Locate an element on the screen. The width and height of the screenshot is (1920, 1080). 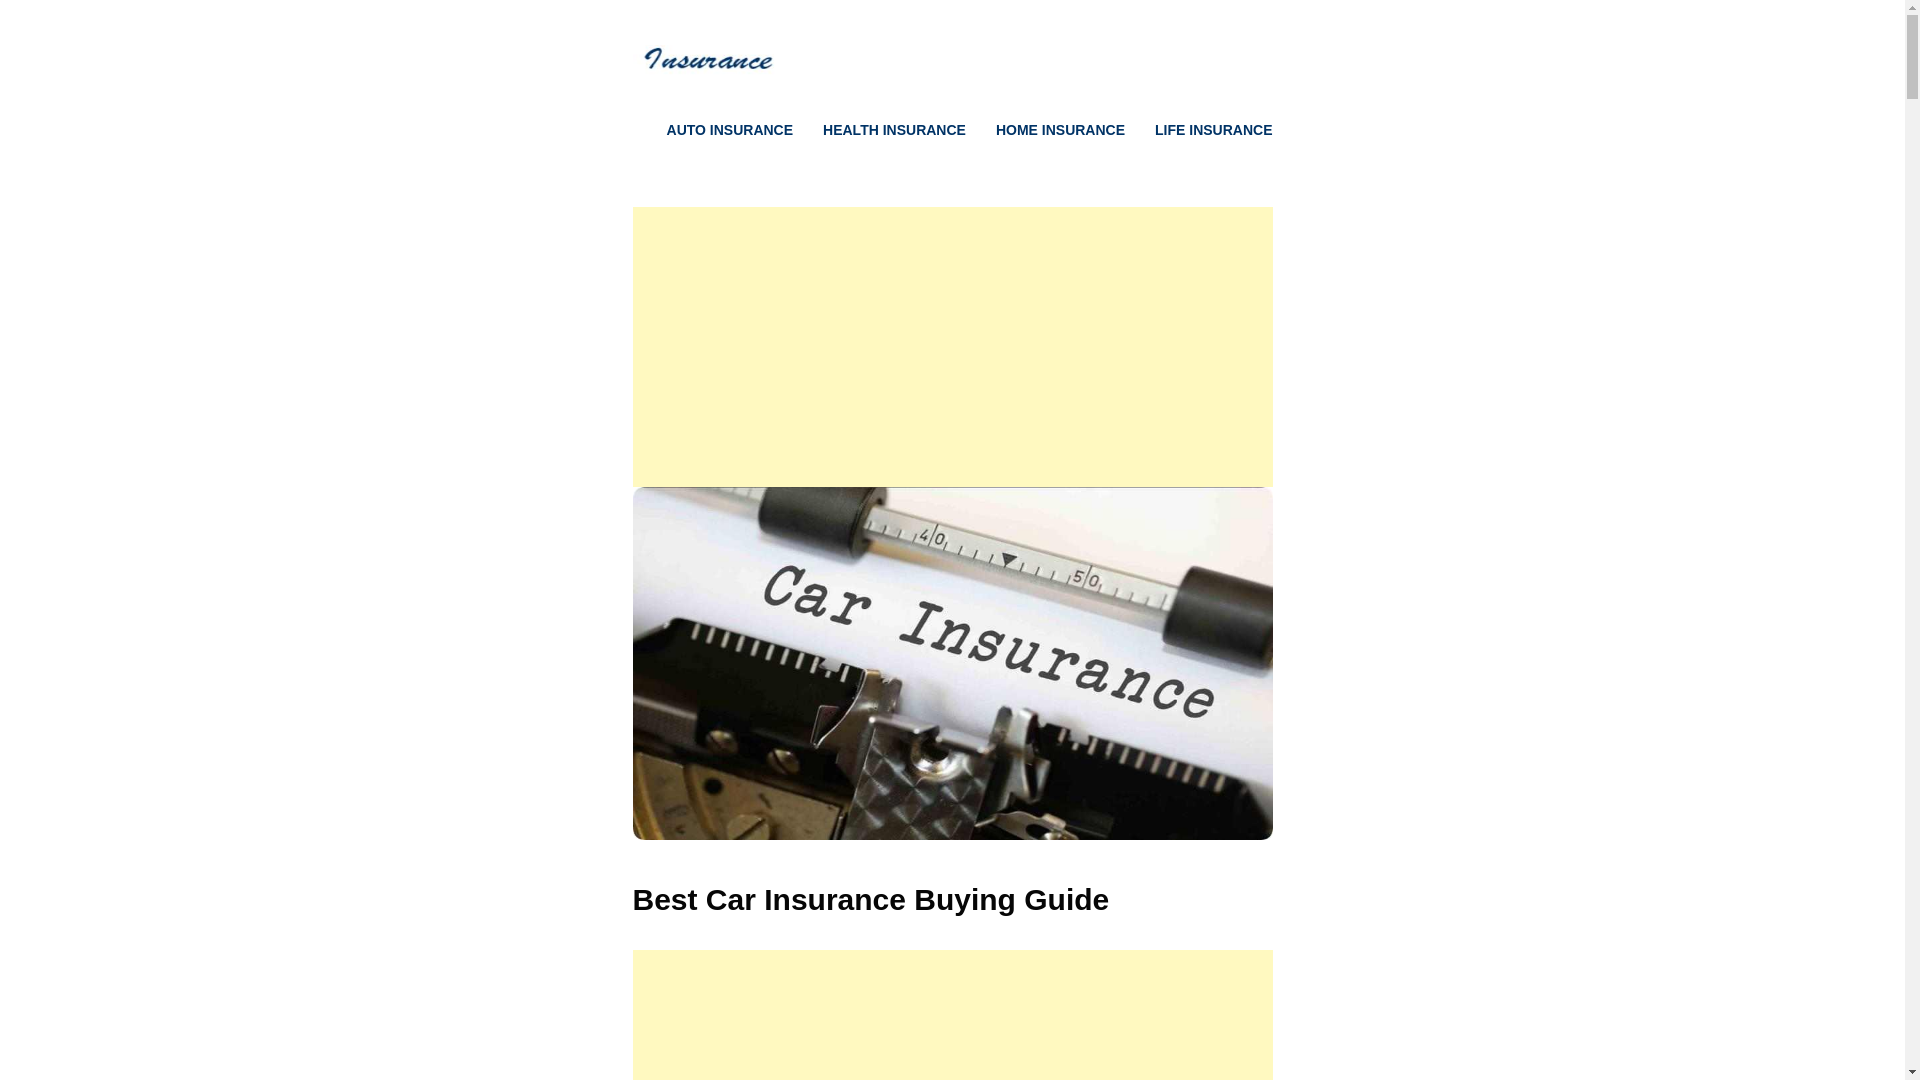
HOME INSURANCE is located at coordinates (1046, 130).